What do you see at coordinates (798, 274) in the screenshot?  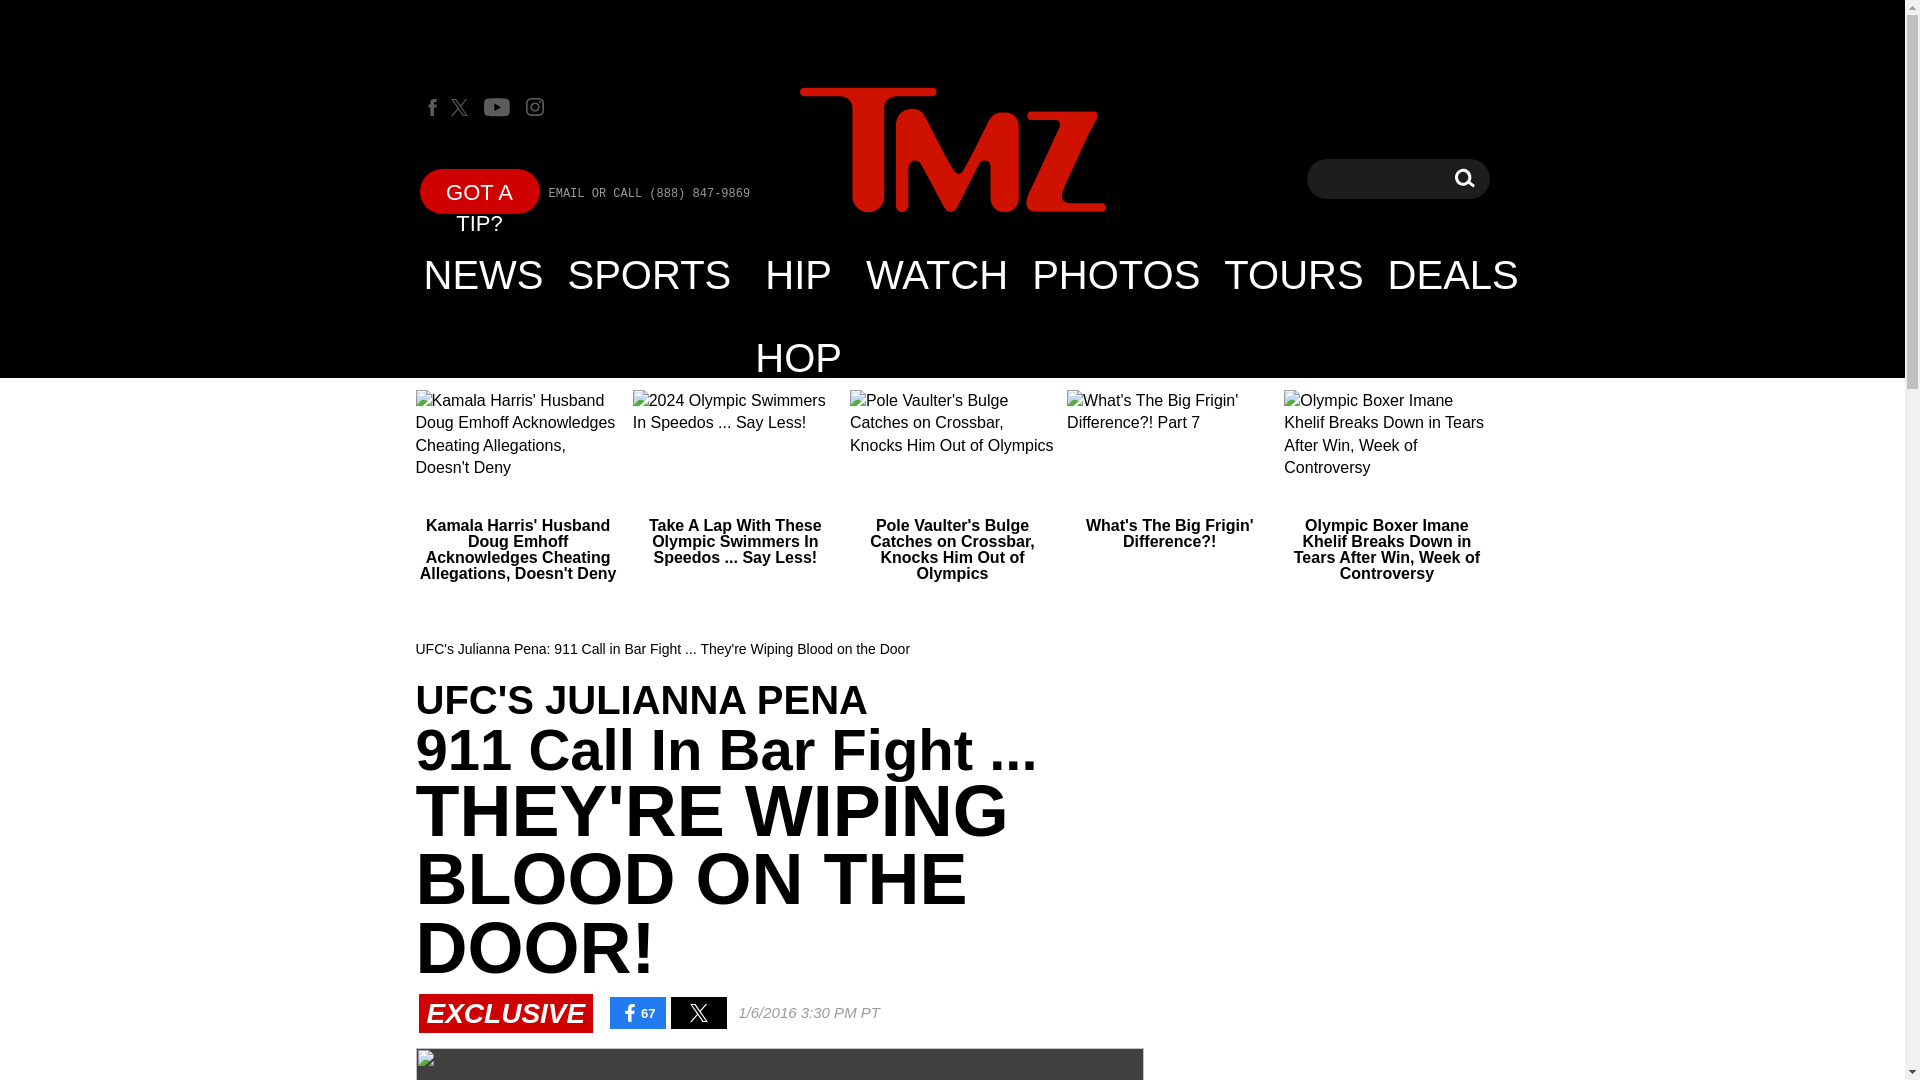 I see `HIP HOP` at bounding box center [798, 274].